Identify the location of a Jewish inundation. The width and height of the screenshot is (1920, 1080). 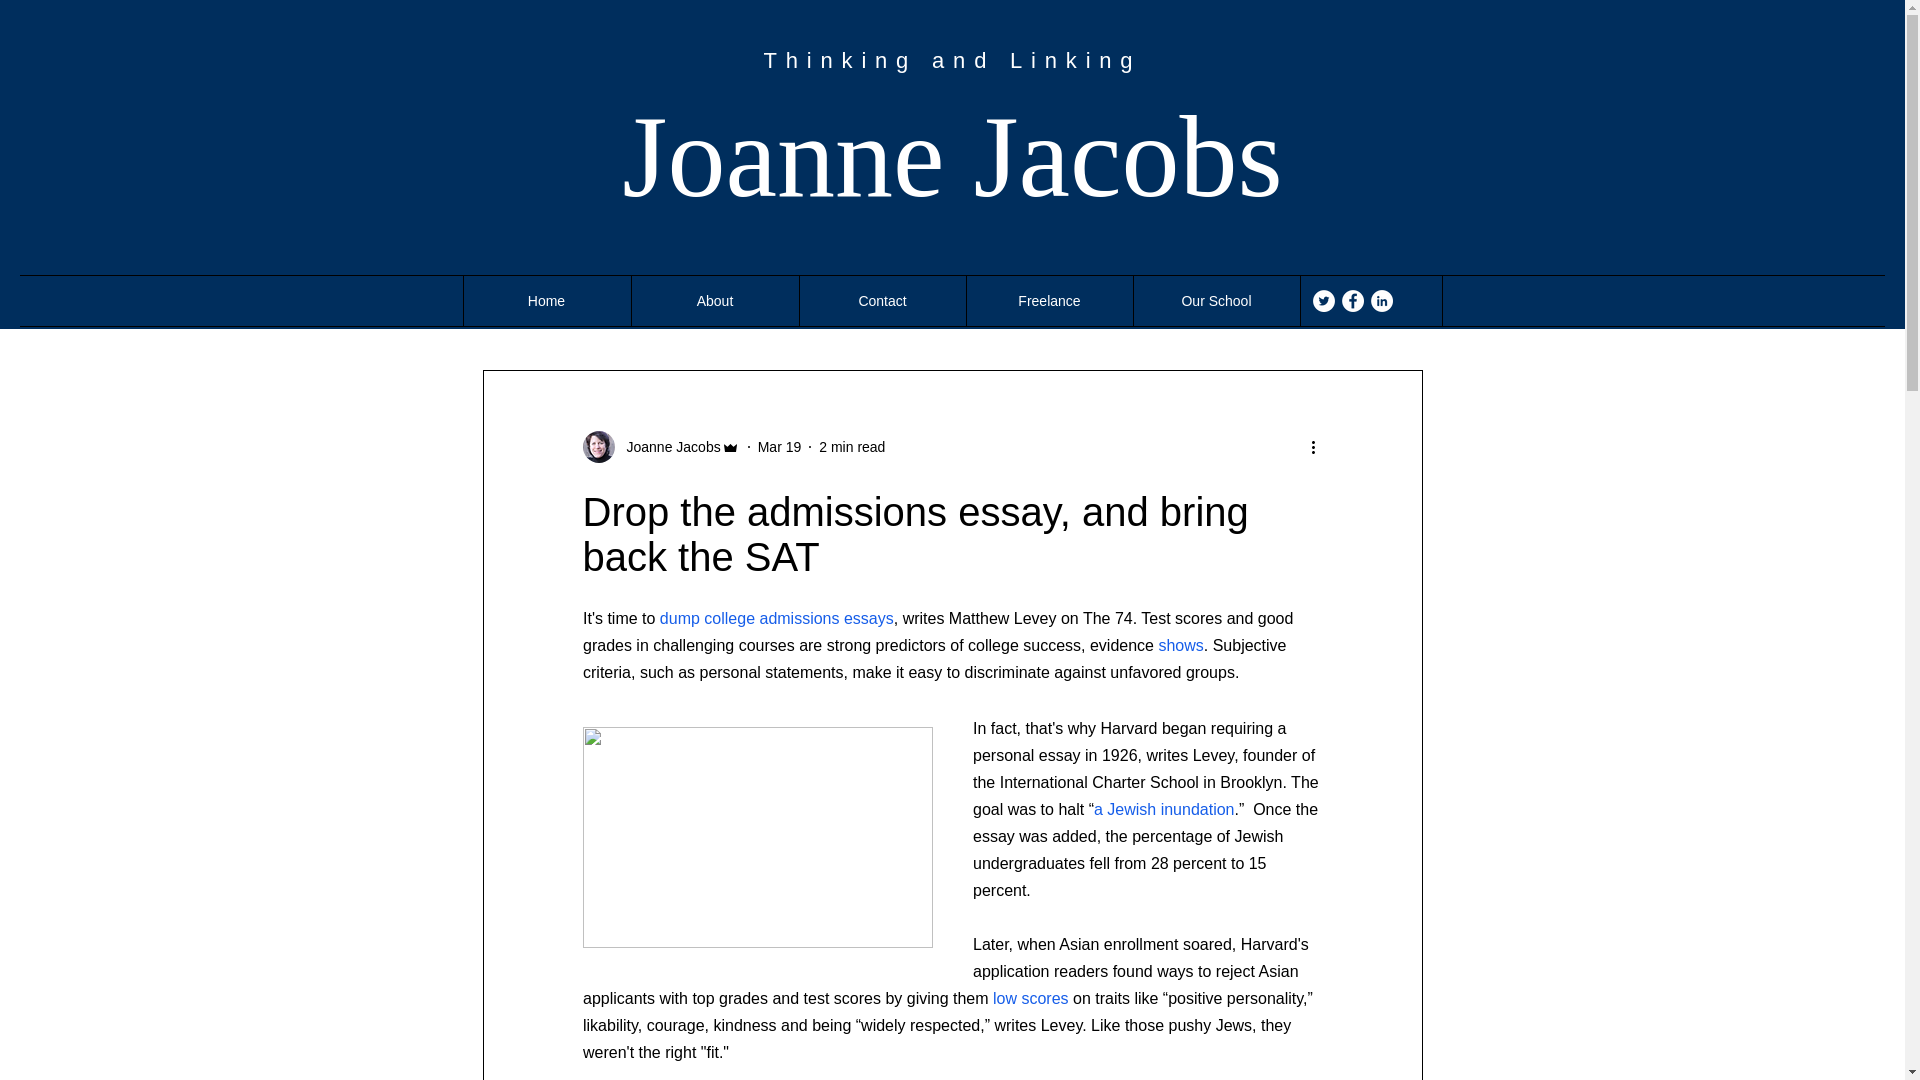
(1163, 808).